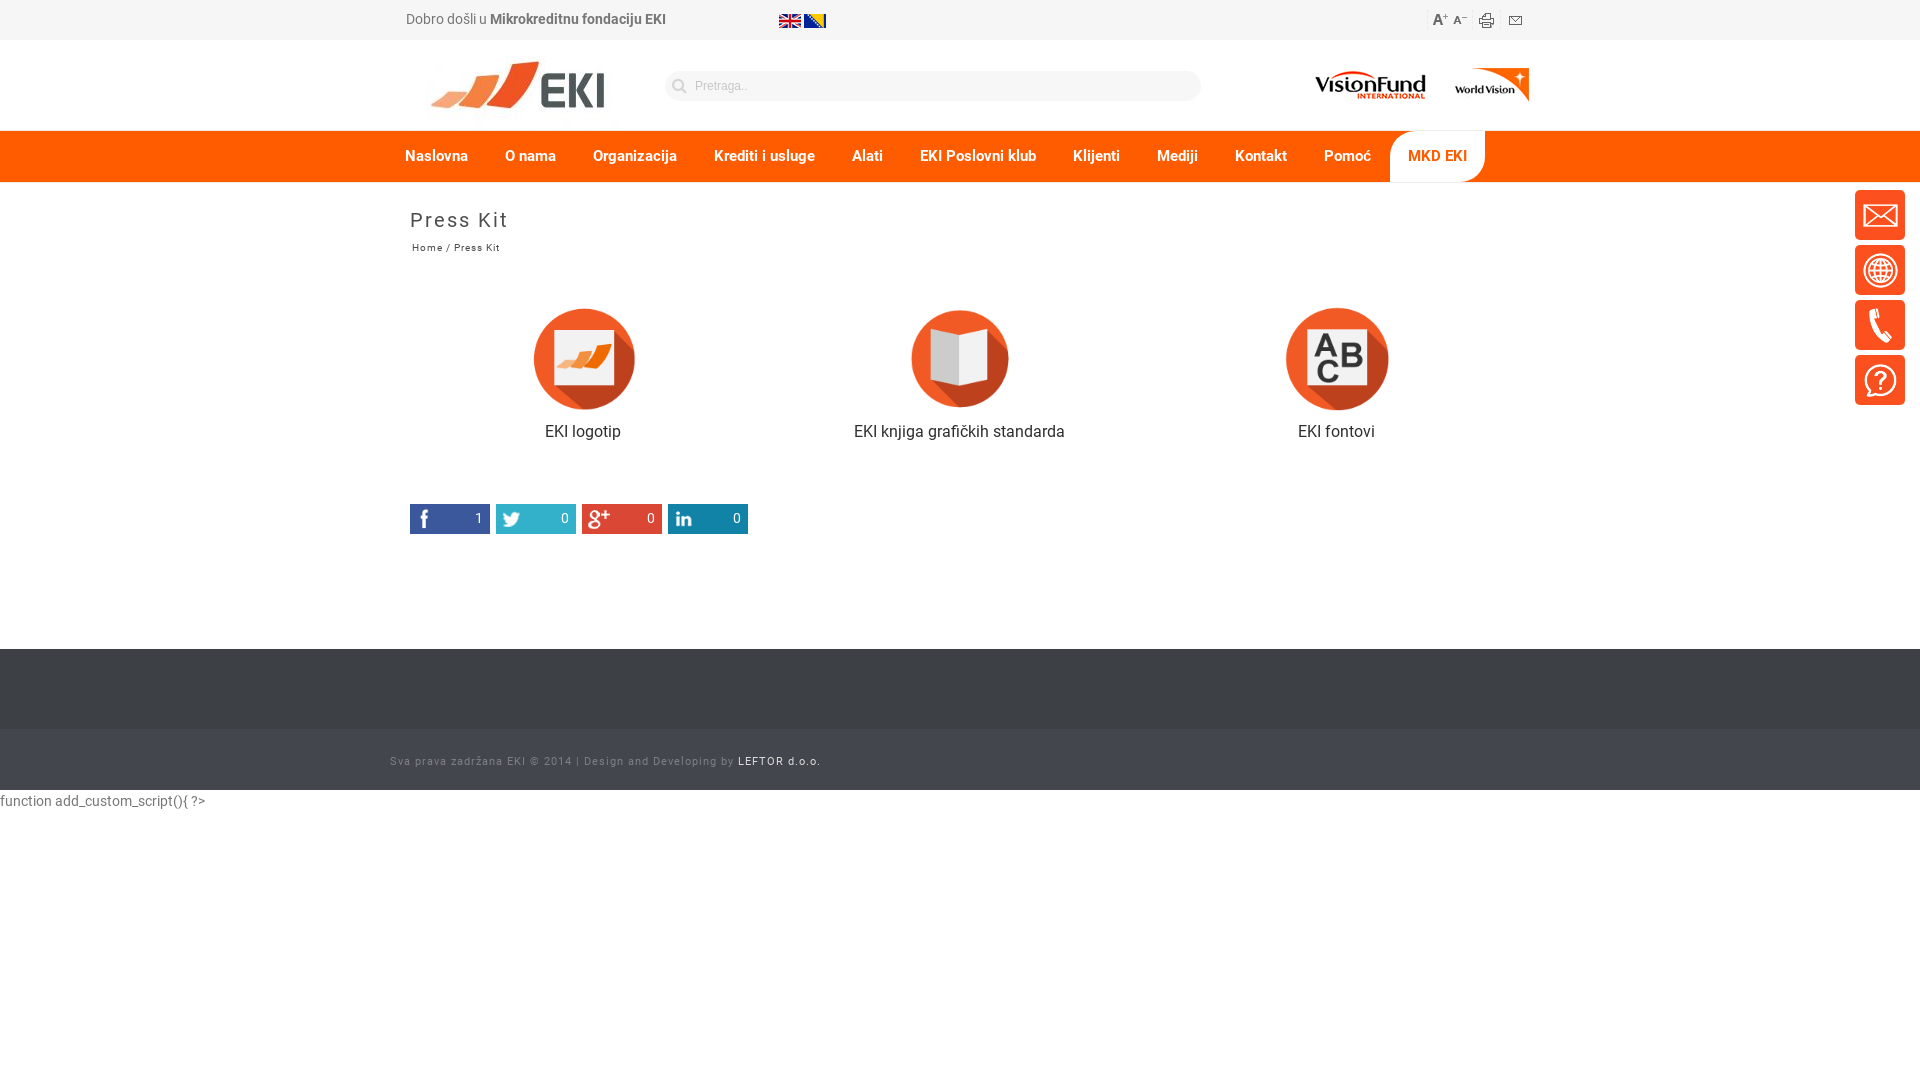 The image size is (1920, 1080). Describe the element at coordinates (536, 519) in the screenshot. I see `0` at that location.